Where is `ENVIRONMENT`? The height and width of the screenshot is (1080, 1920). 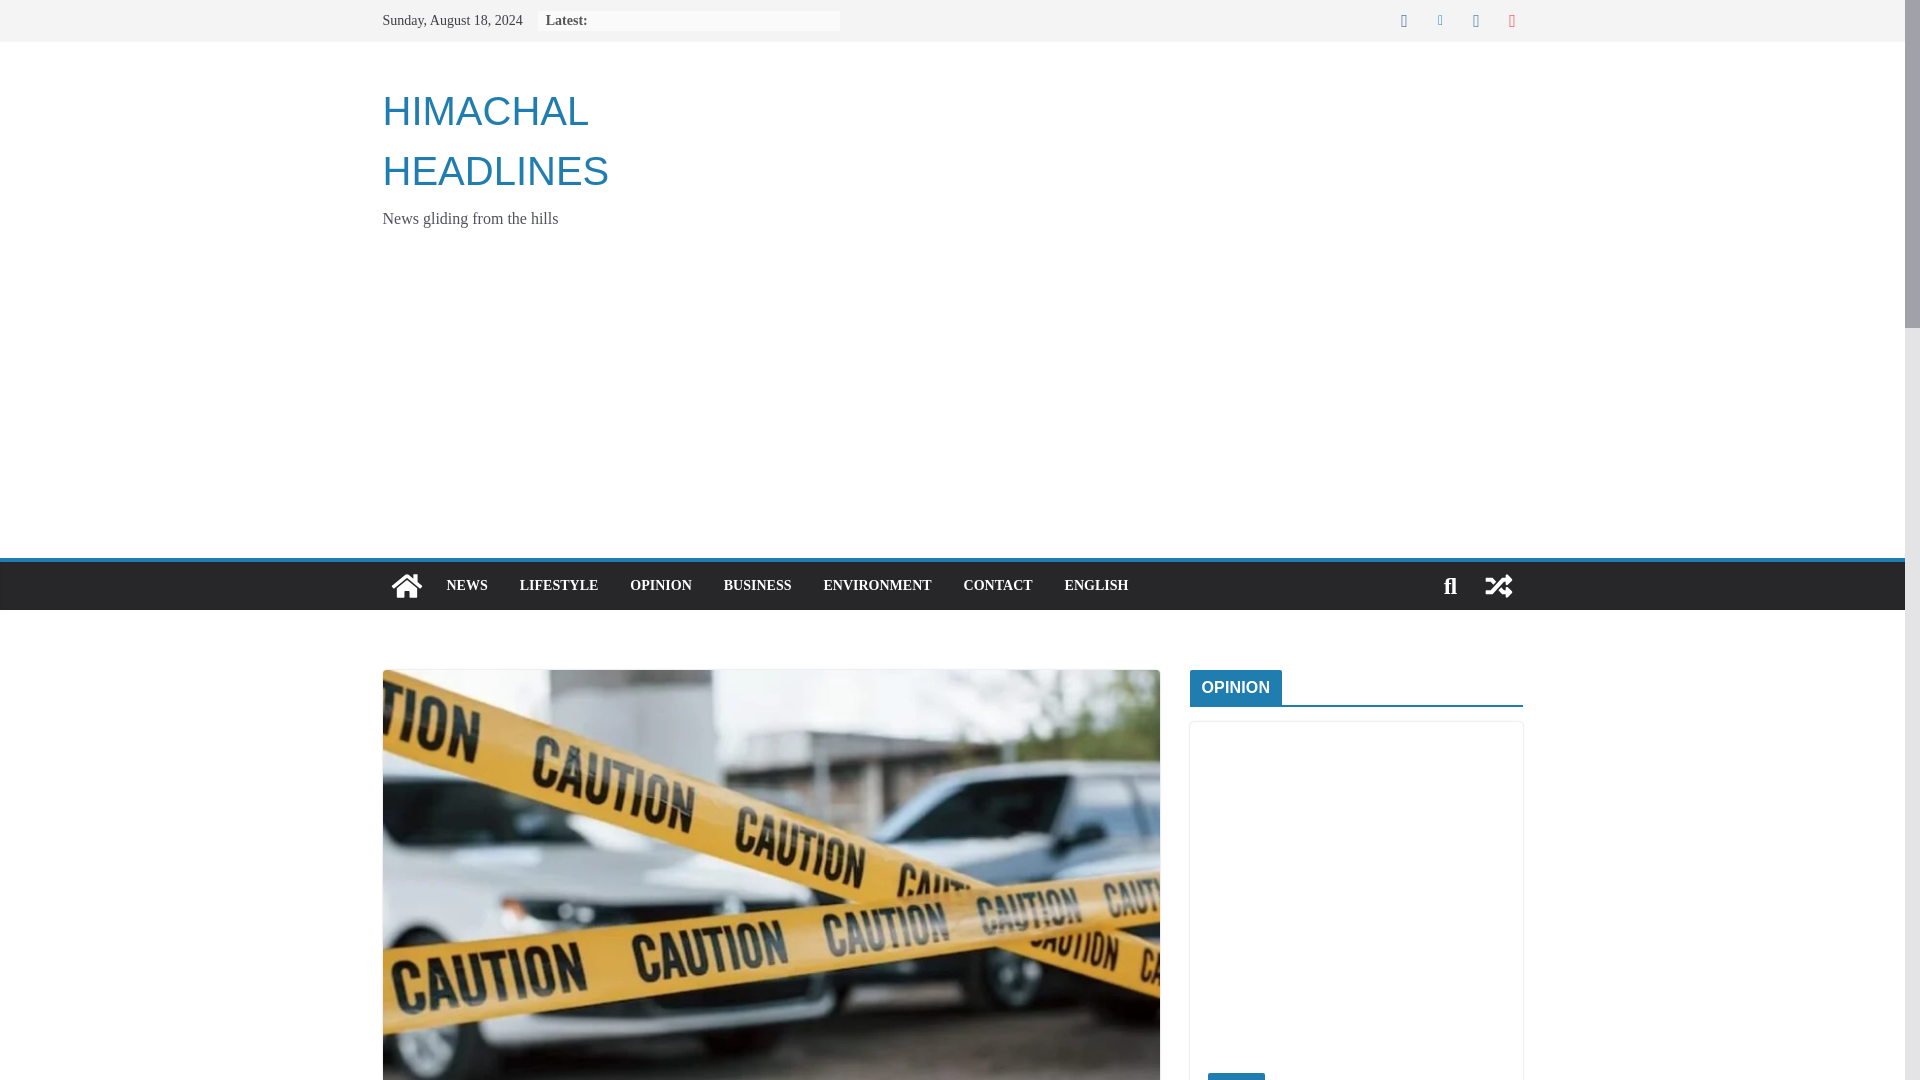
ENVIRONMENT is located at coordinates (877, 586).